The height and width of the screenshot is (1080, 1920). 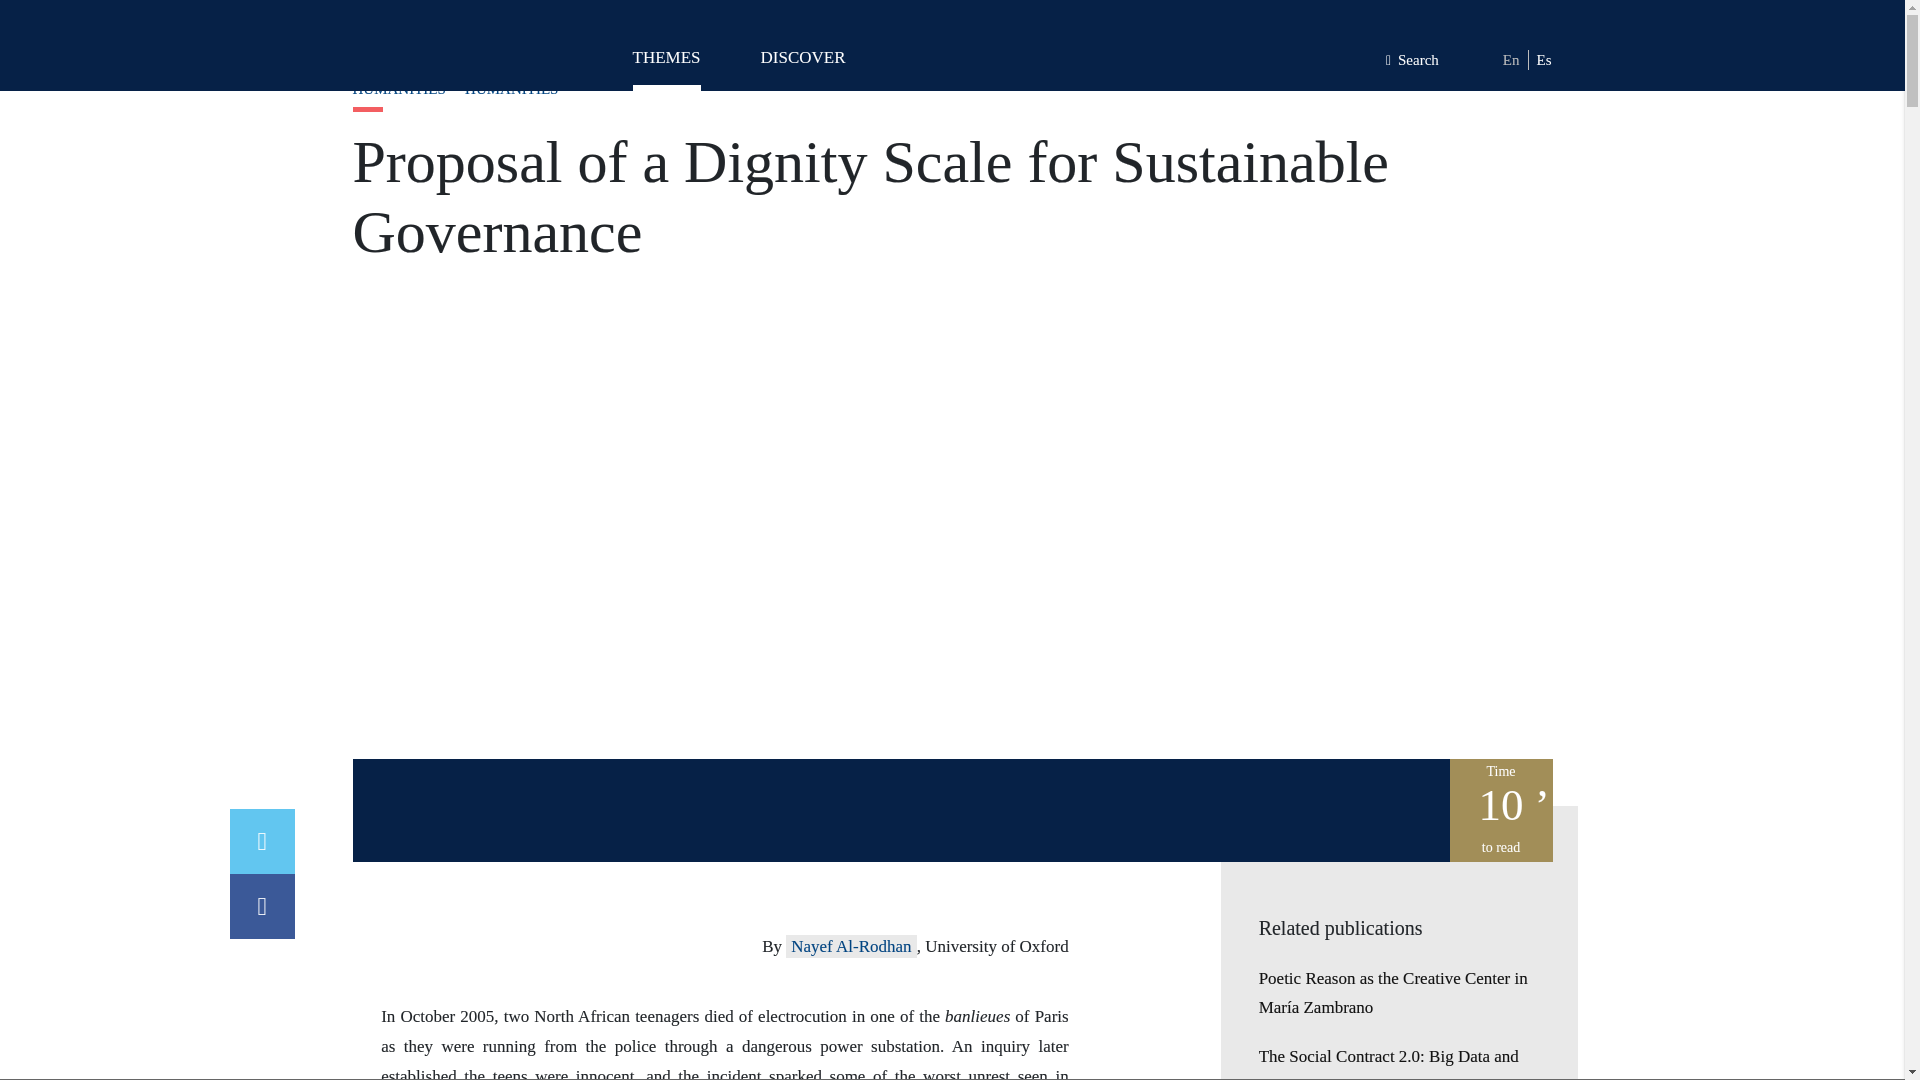 What do you see at coordinates (802, 66) in the screenshot?
I see `DESCUBRE` at bounding box center [802, 66].